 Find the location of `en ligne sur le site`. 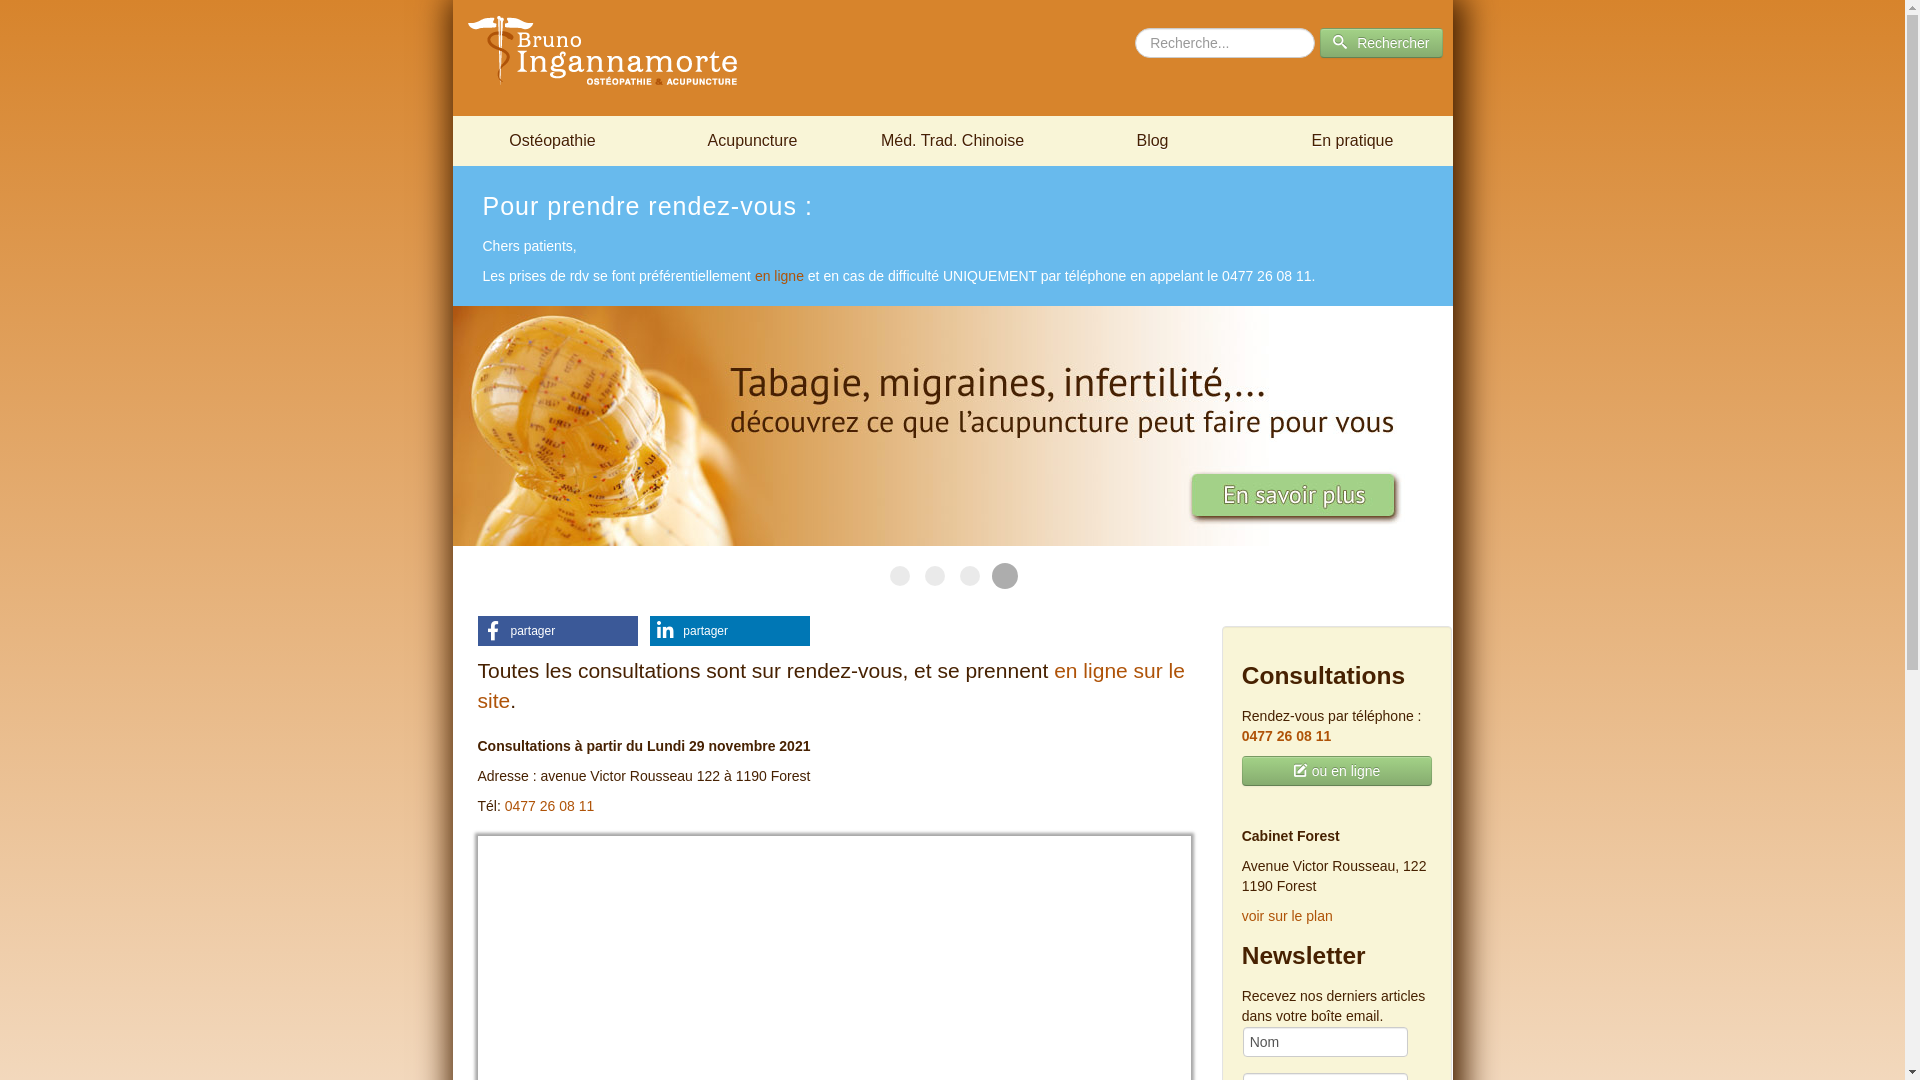

en ligne sur le site is located at coordinates (832, 686).